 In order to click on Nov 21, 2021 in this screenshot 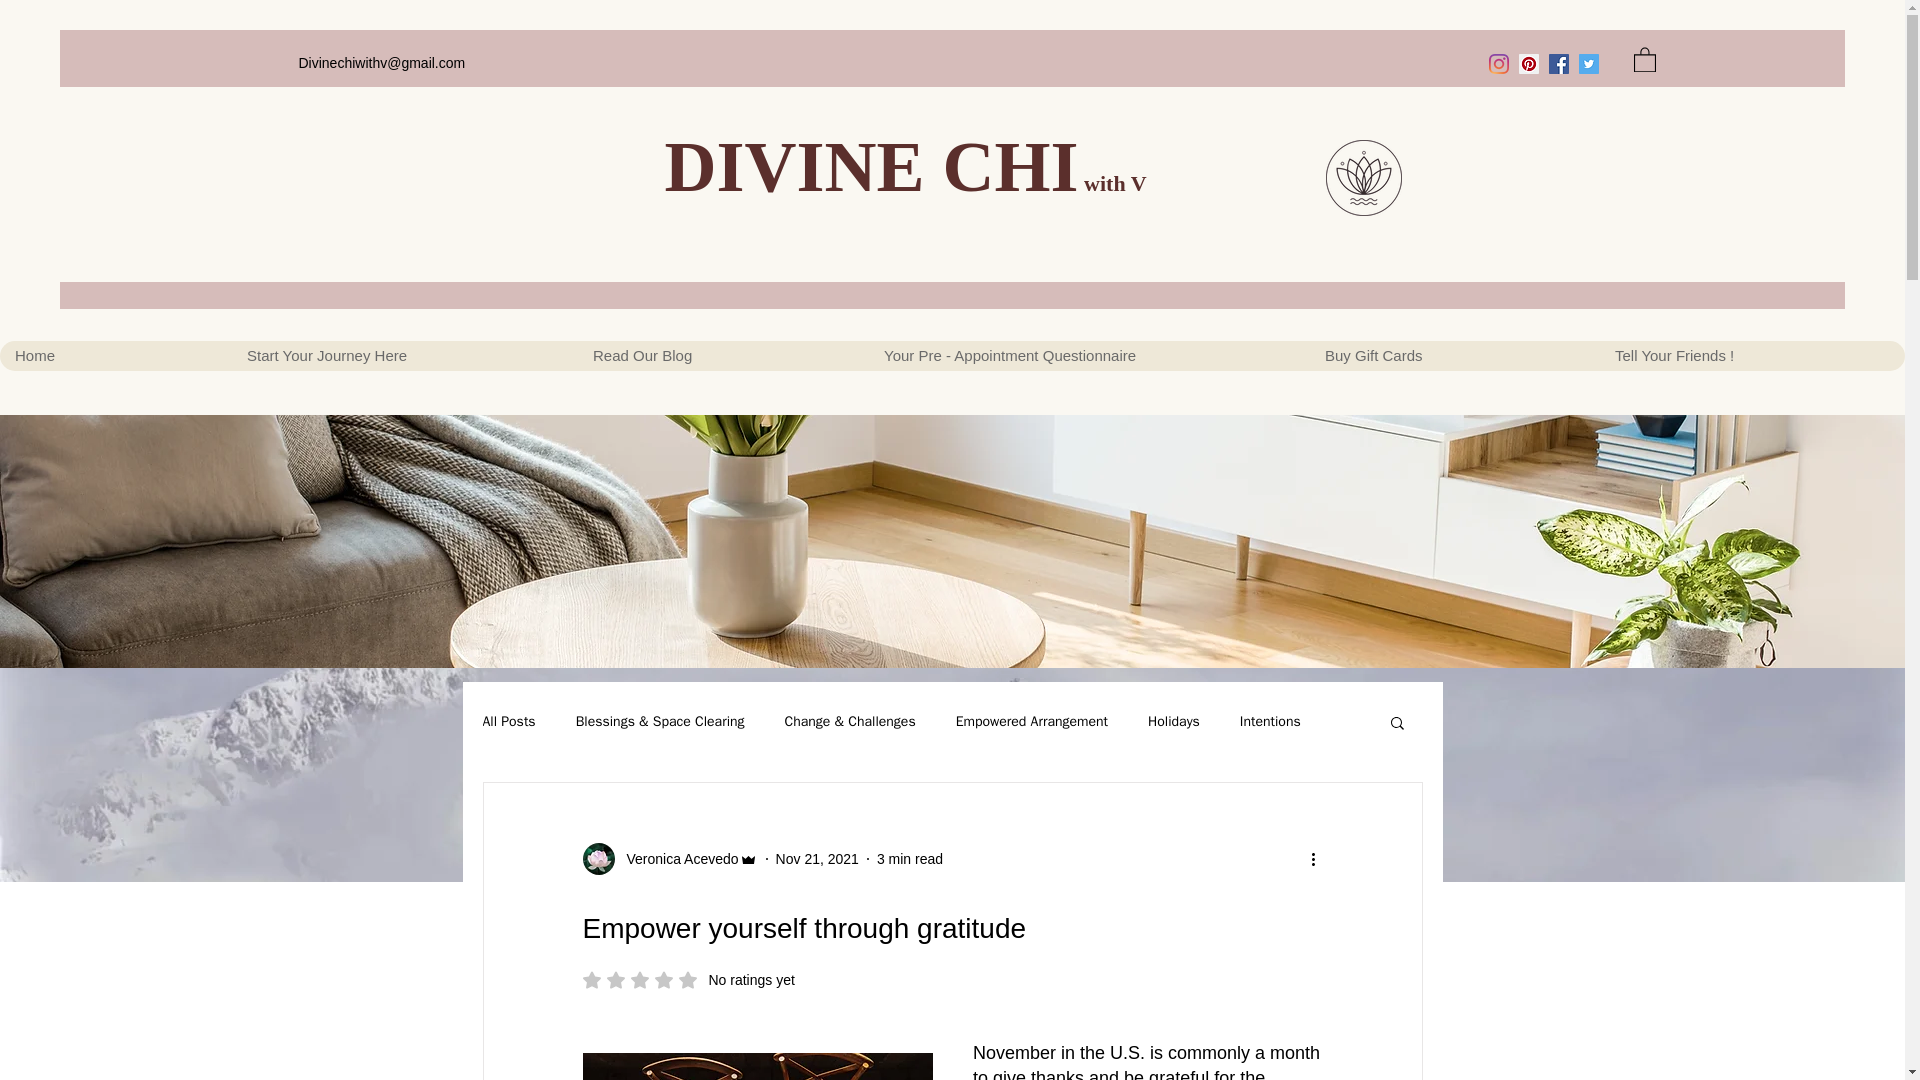, I will do `click(816, 859)`.